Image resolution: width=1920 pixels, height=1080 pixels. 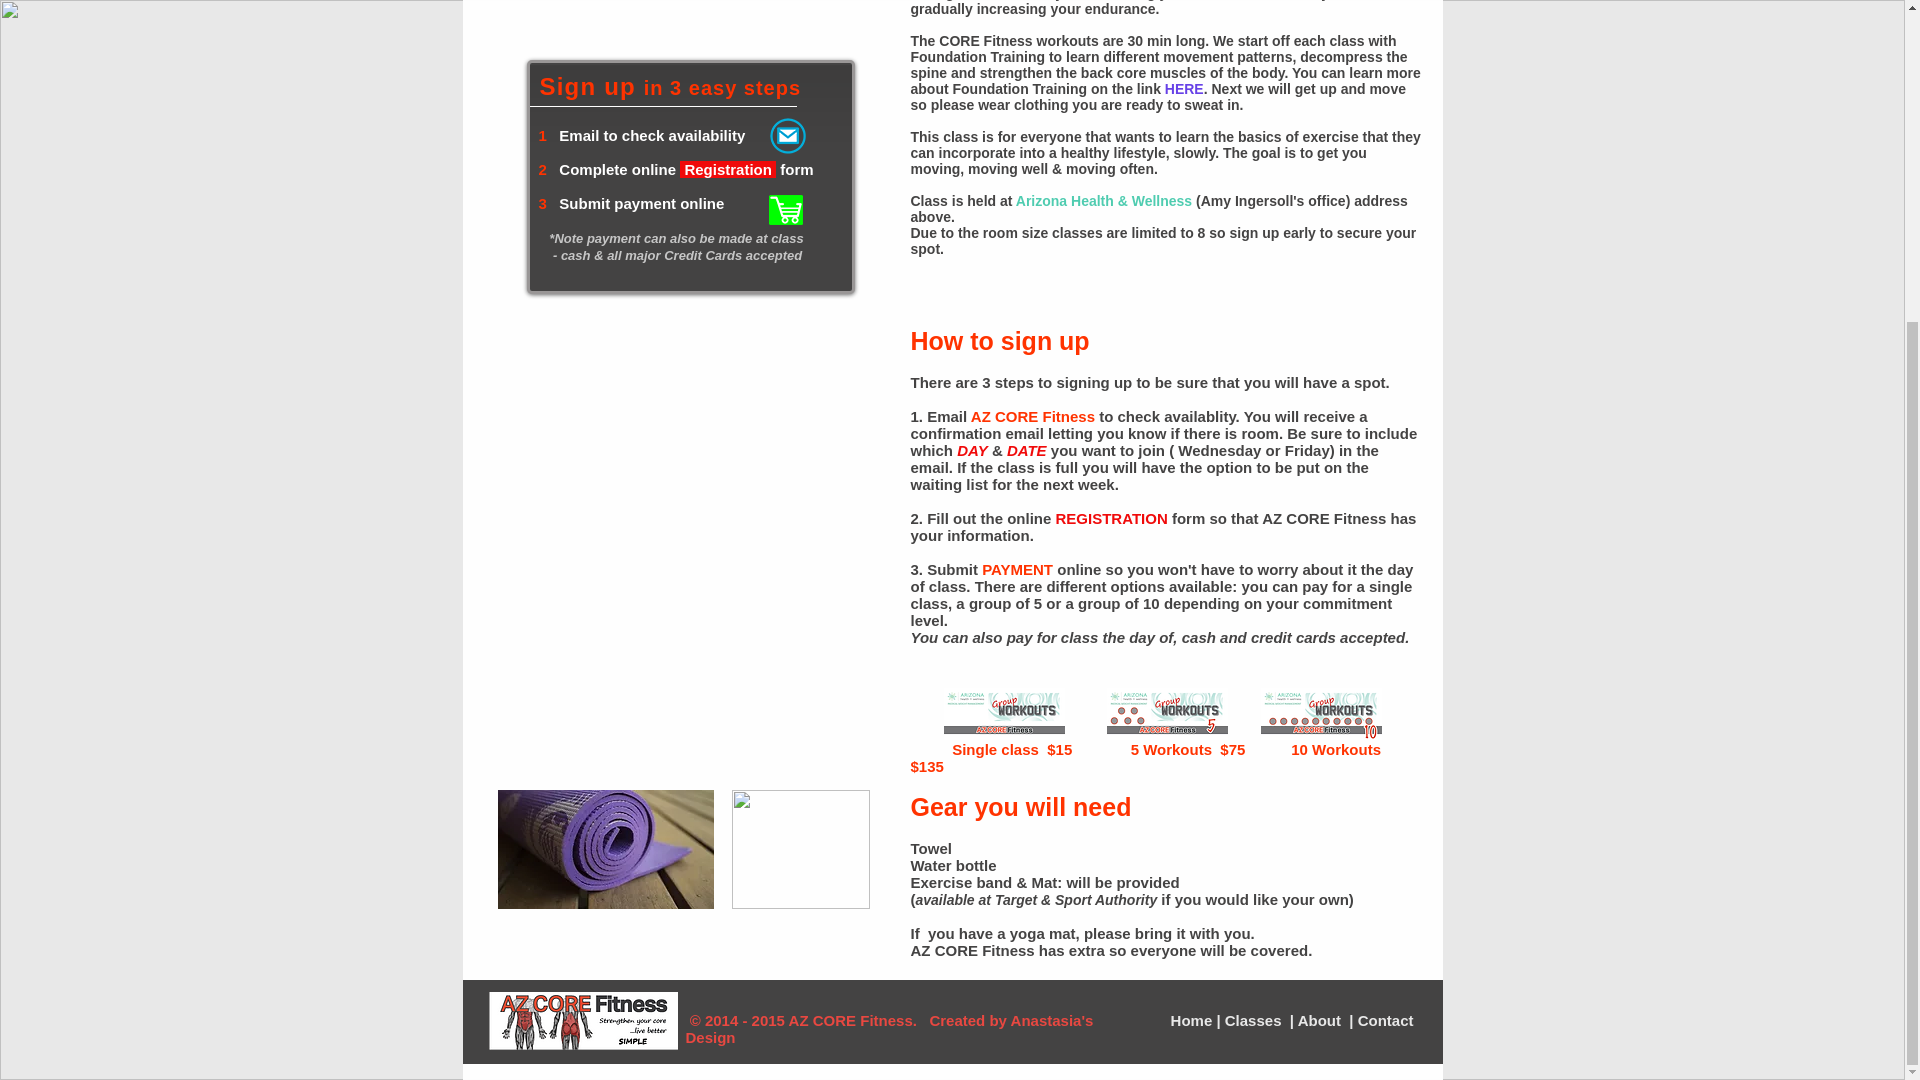 I want to click on Contact, so click(x=1383, y=1020).